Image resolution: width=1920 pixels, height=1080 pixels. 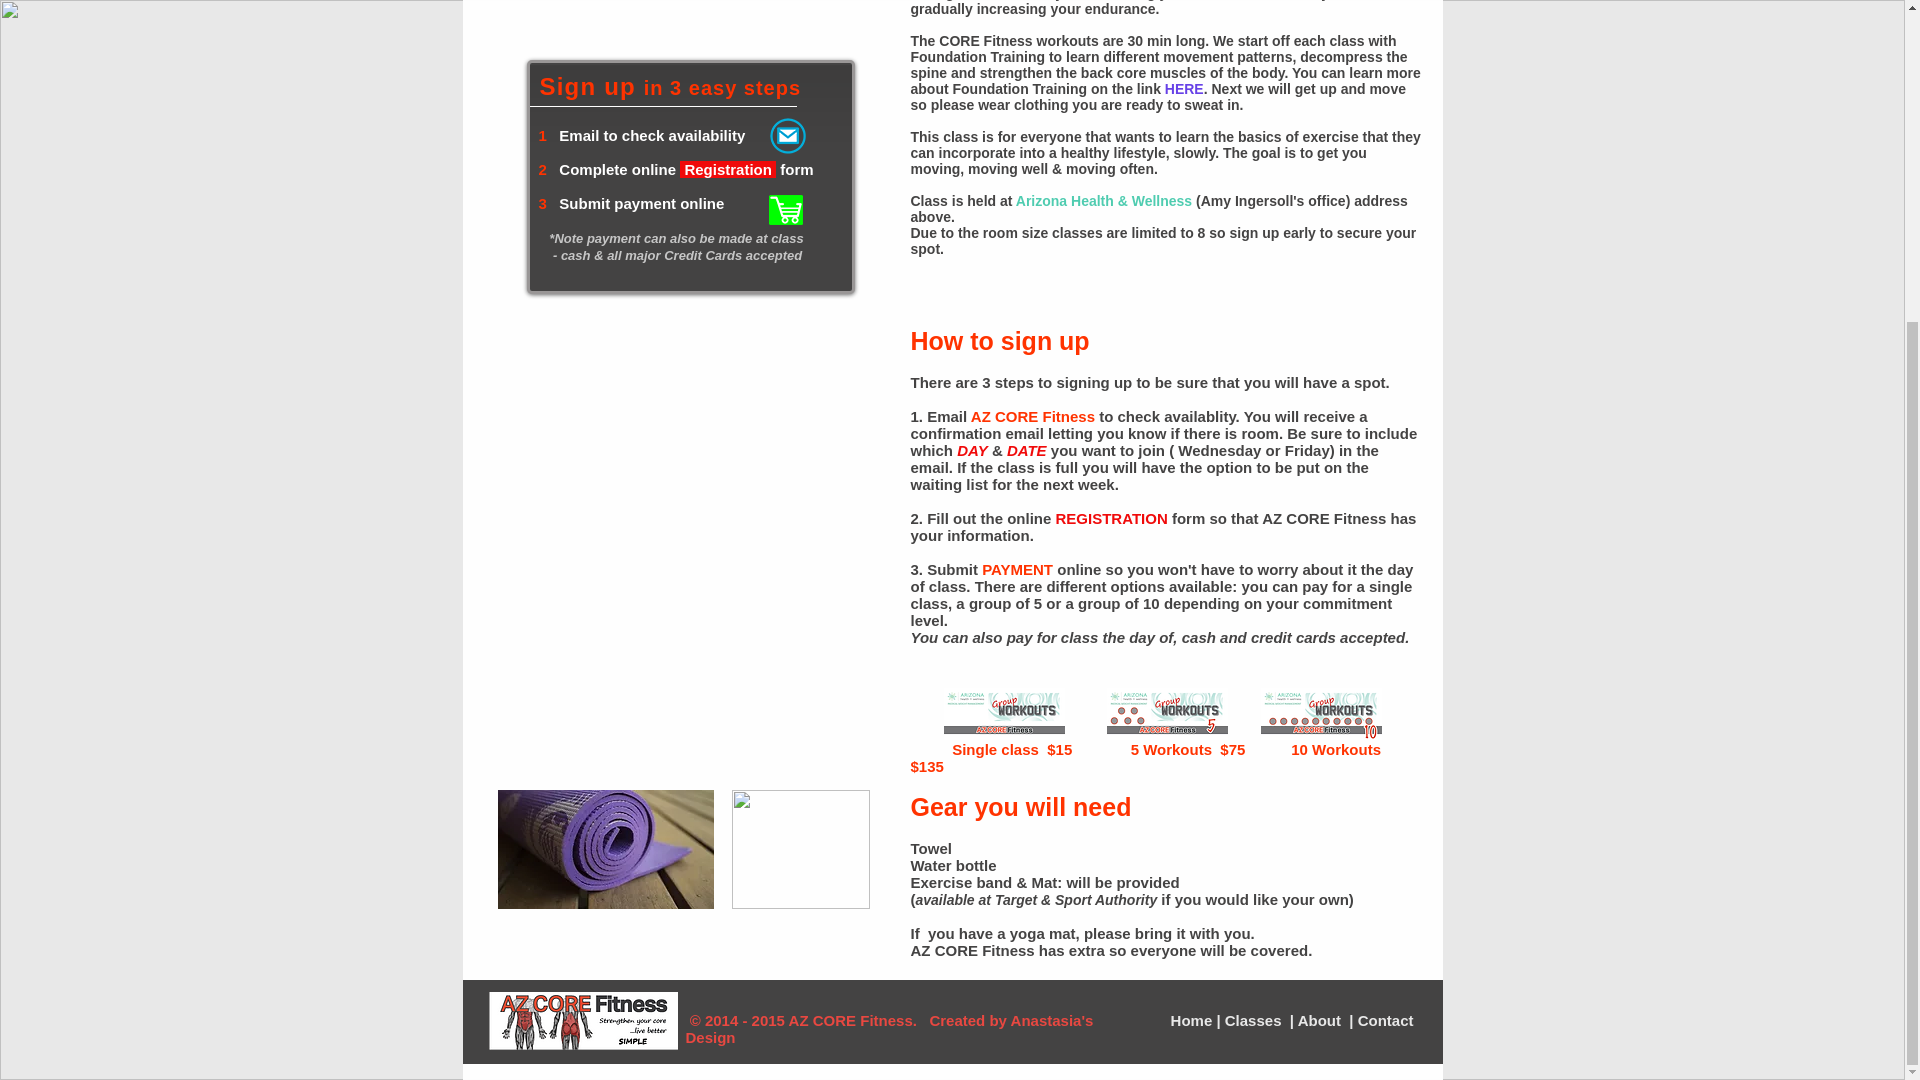 I want to click on Contact, so click(x=1383, y=1020).